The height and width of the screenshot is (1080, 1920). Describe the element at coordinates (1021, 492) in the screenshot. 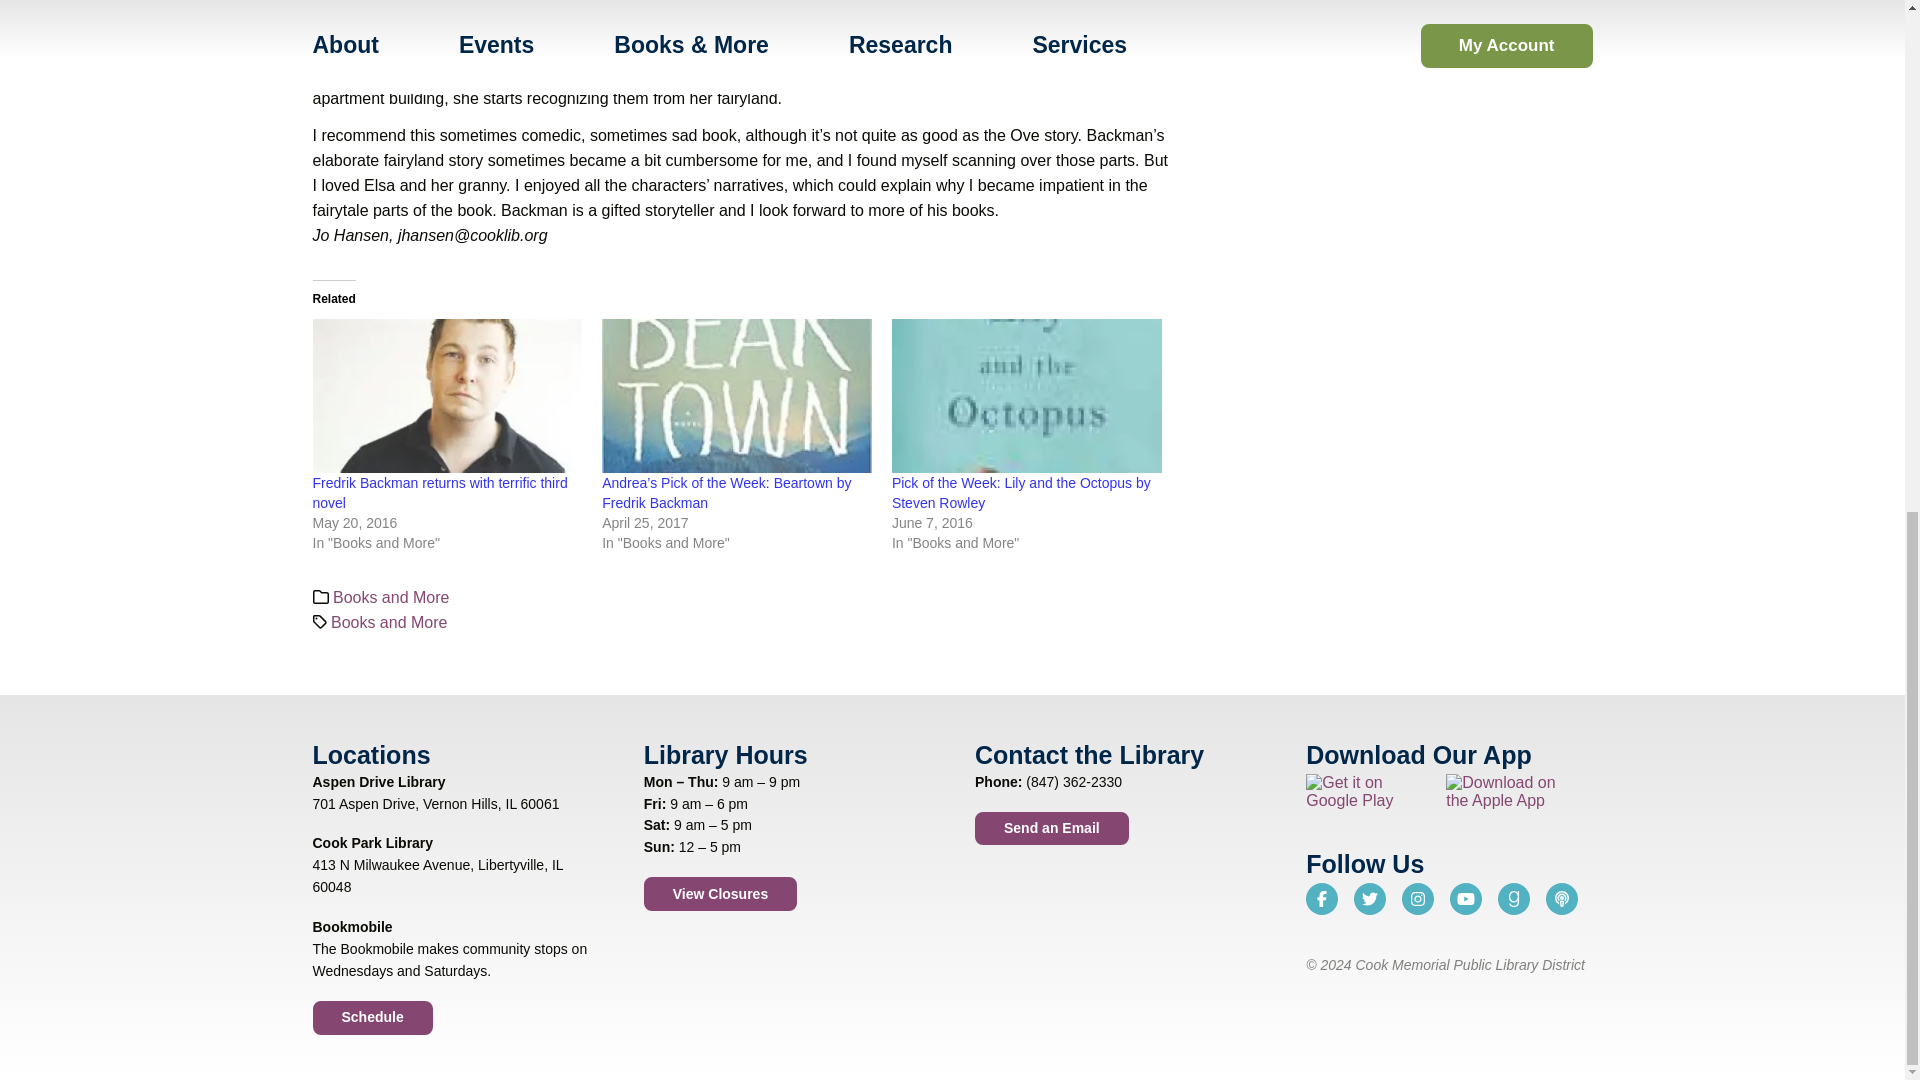

I see `Pick of the Week: Lily and the Octopus by Steven Rowley` at that location.